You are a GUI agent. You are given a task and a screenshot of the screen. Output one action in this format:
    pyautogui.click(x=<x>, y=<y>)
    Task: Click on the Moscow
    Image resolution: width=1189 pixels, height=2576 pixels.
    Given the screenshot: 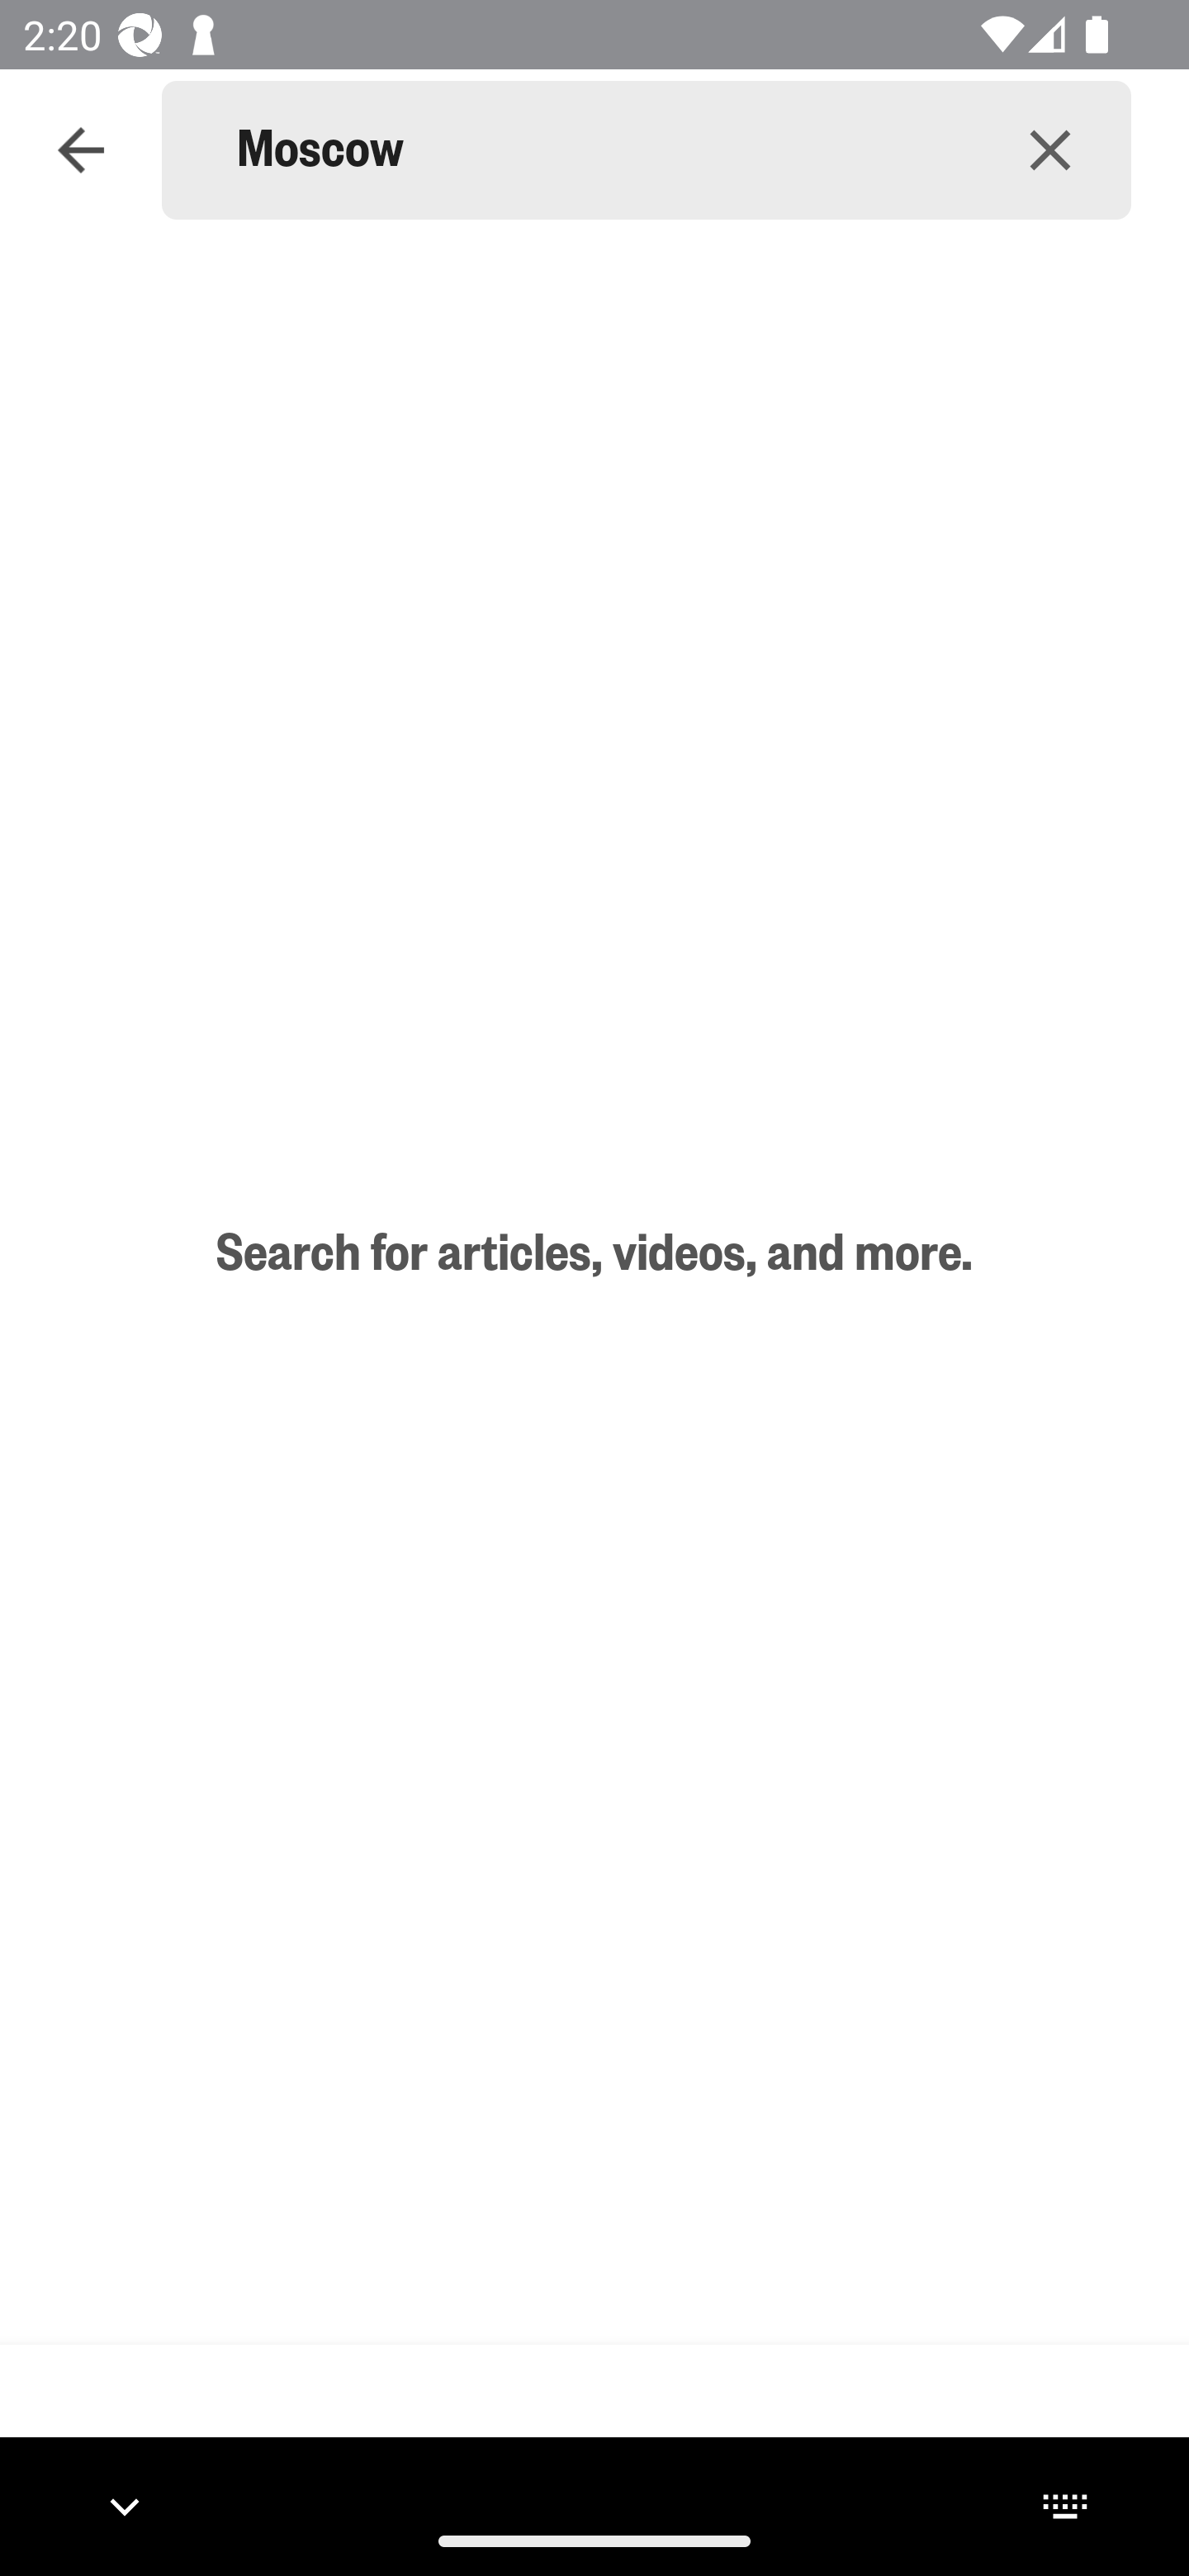 What is the action you would take?
    pyautogui.click(x=603, y=150)
    